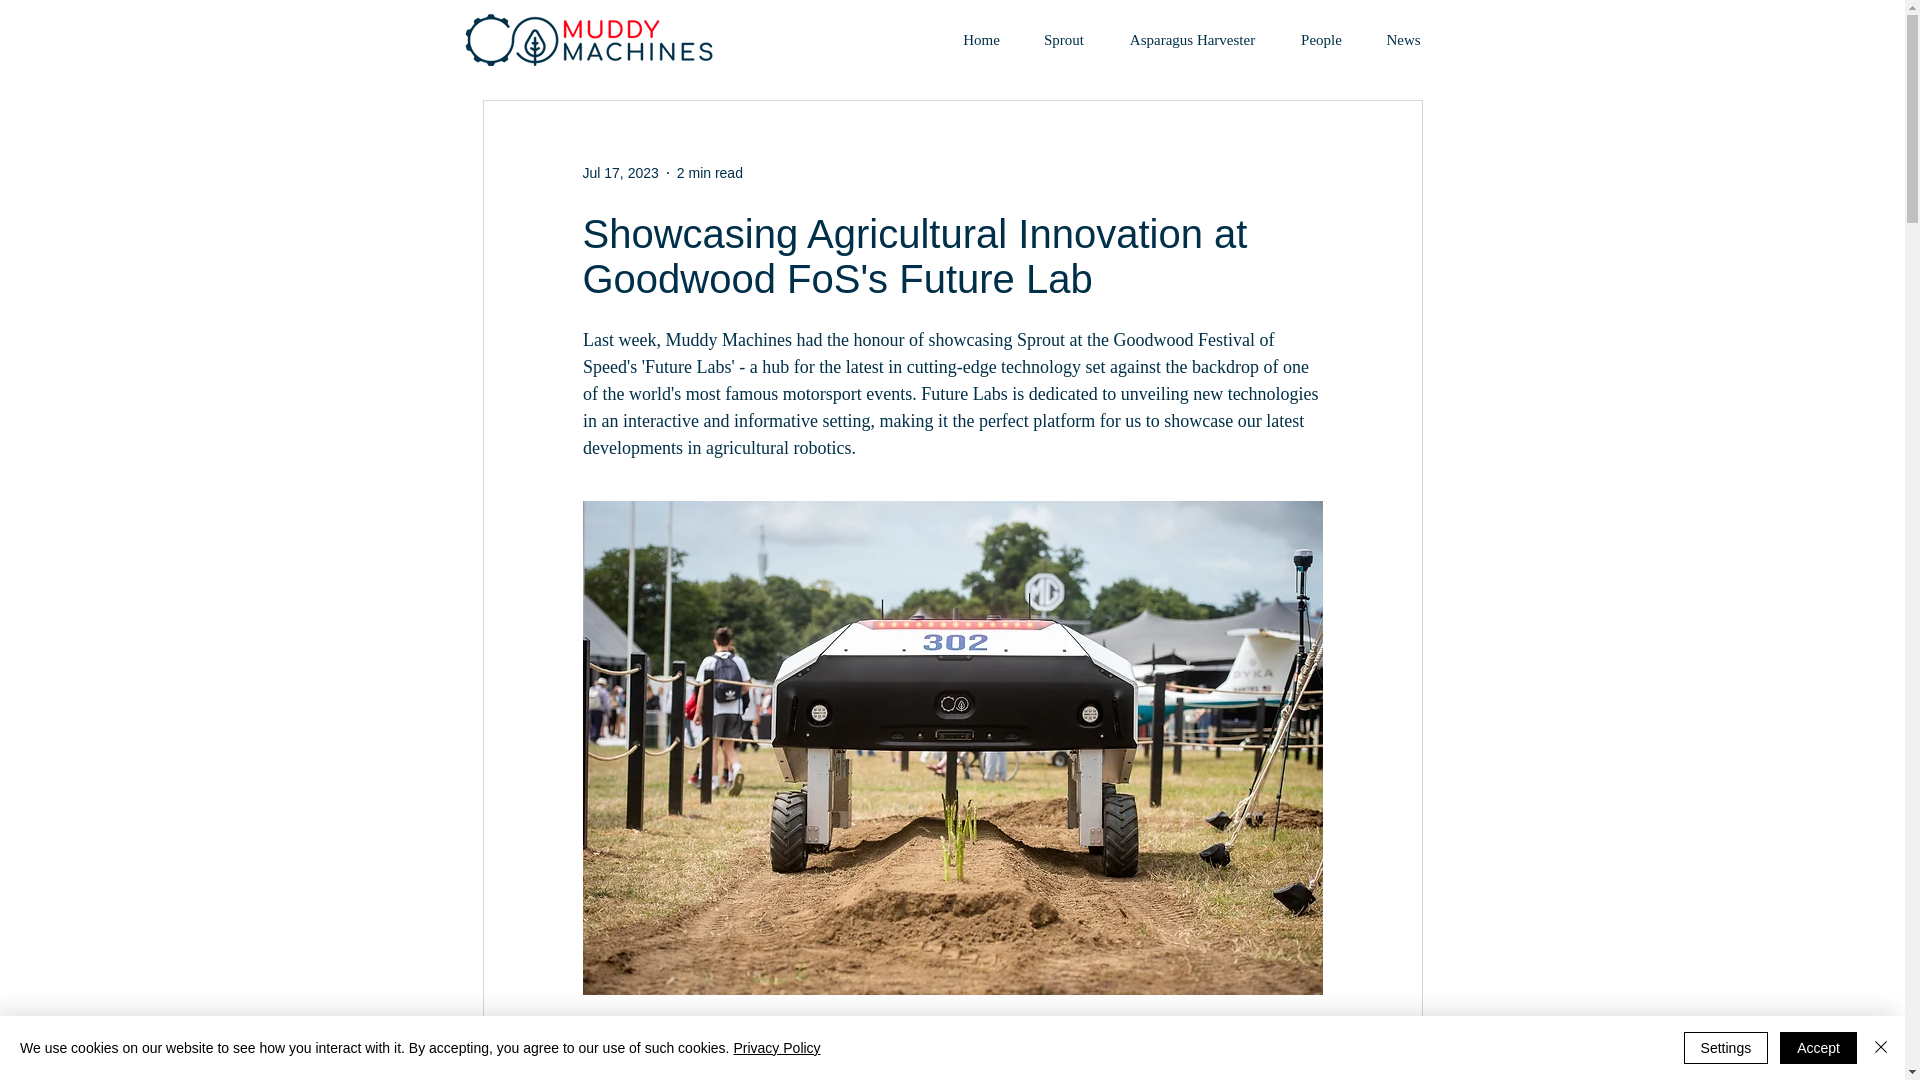  I want to click on Accept, so click(1818, 1048).